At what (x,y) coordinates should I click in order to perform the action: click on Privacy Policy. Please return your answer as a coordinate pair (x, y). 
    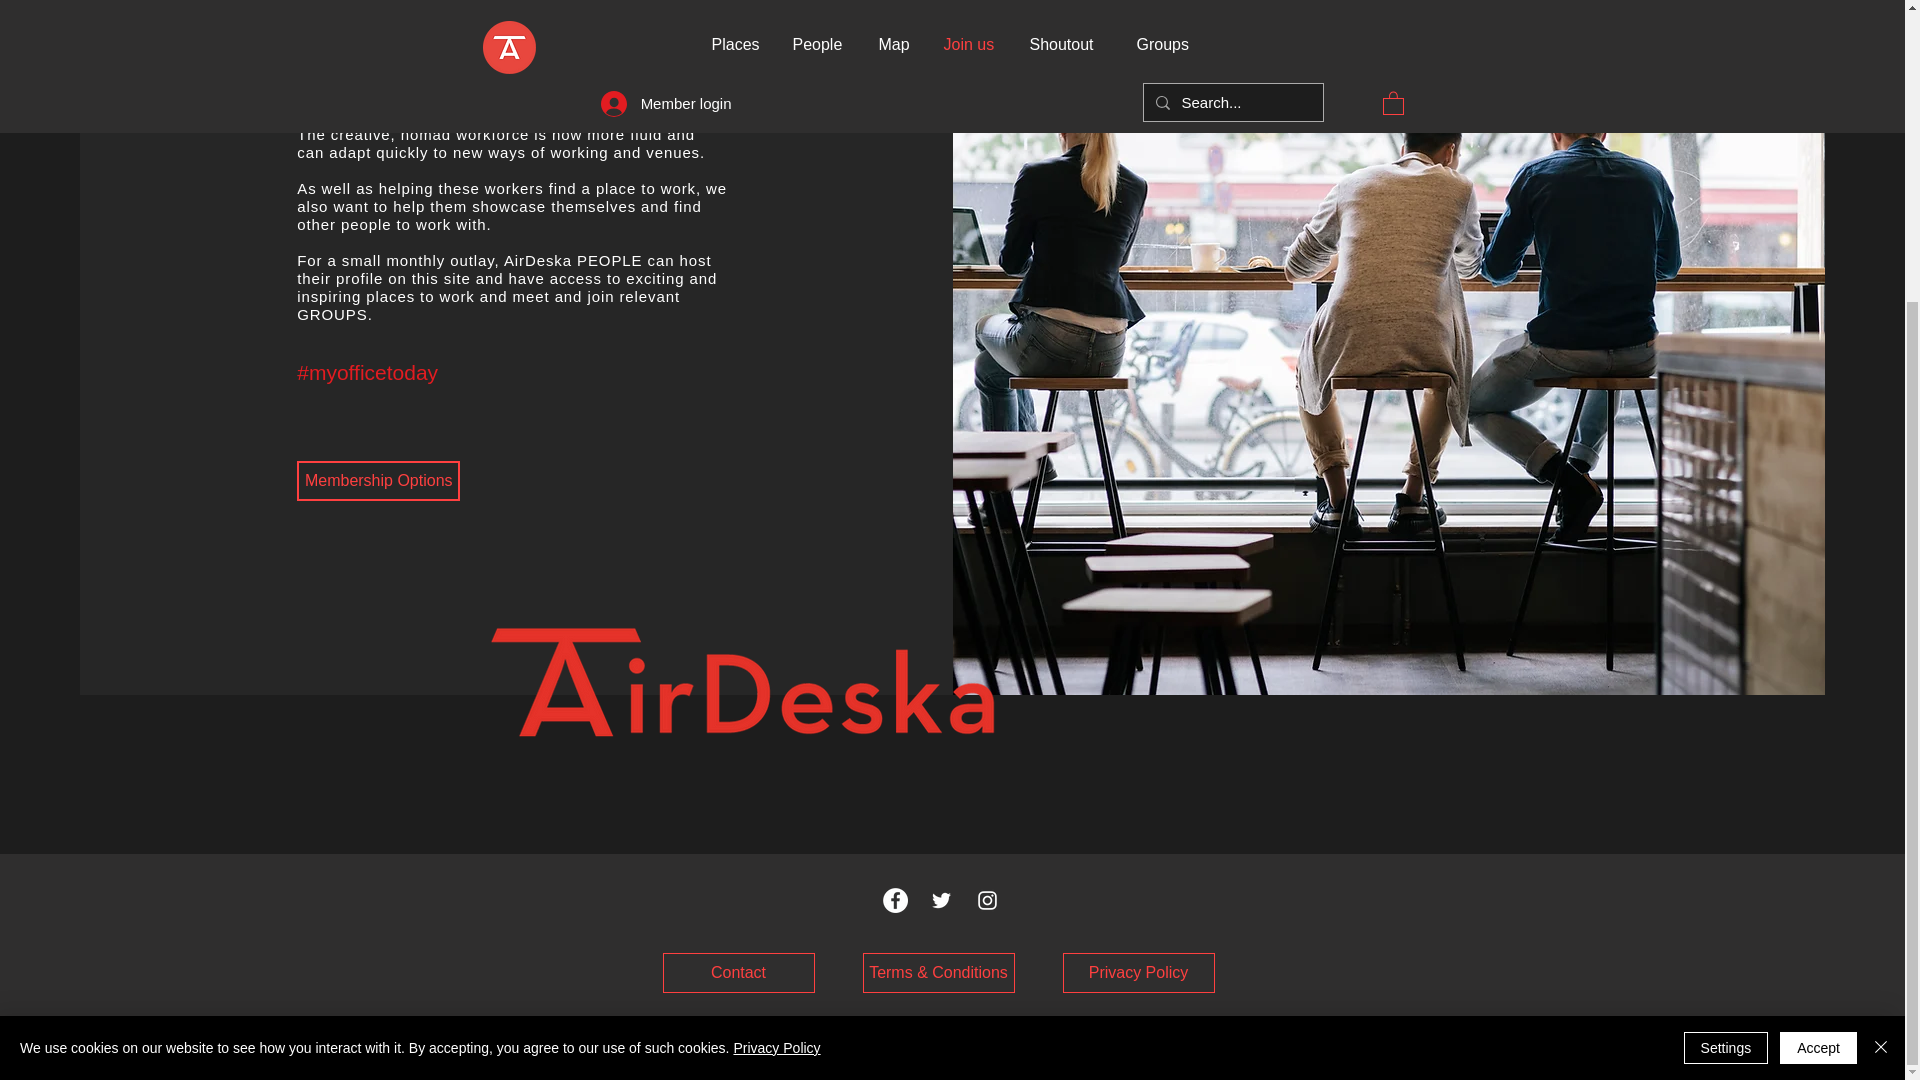
    Looking at the image, I should click on (776, 640).